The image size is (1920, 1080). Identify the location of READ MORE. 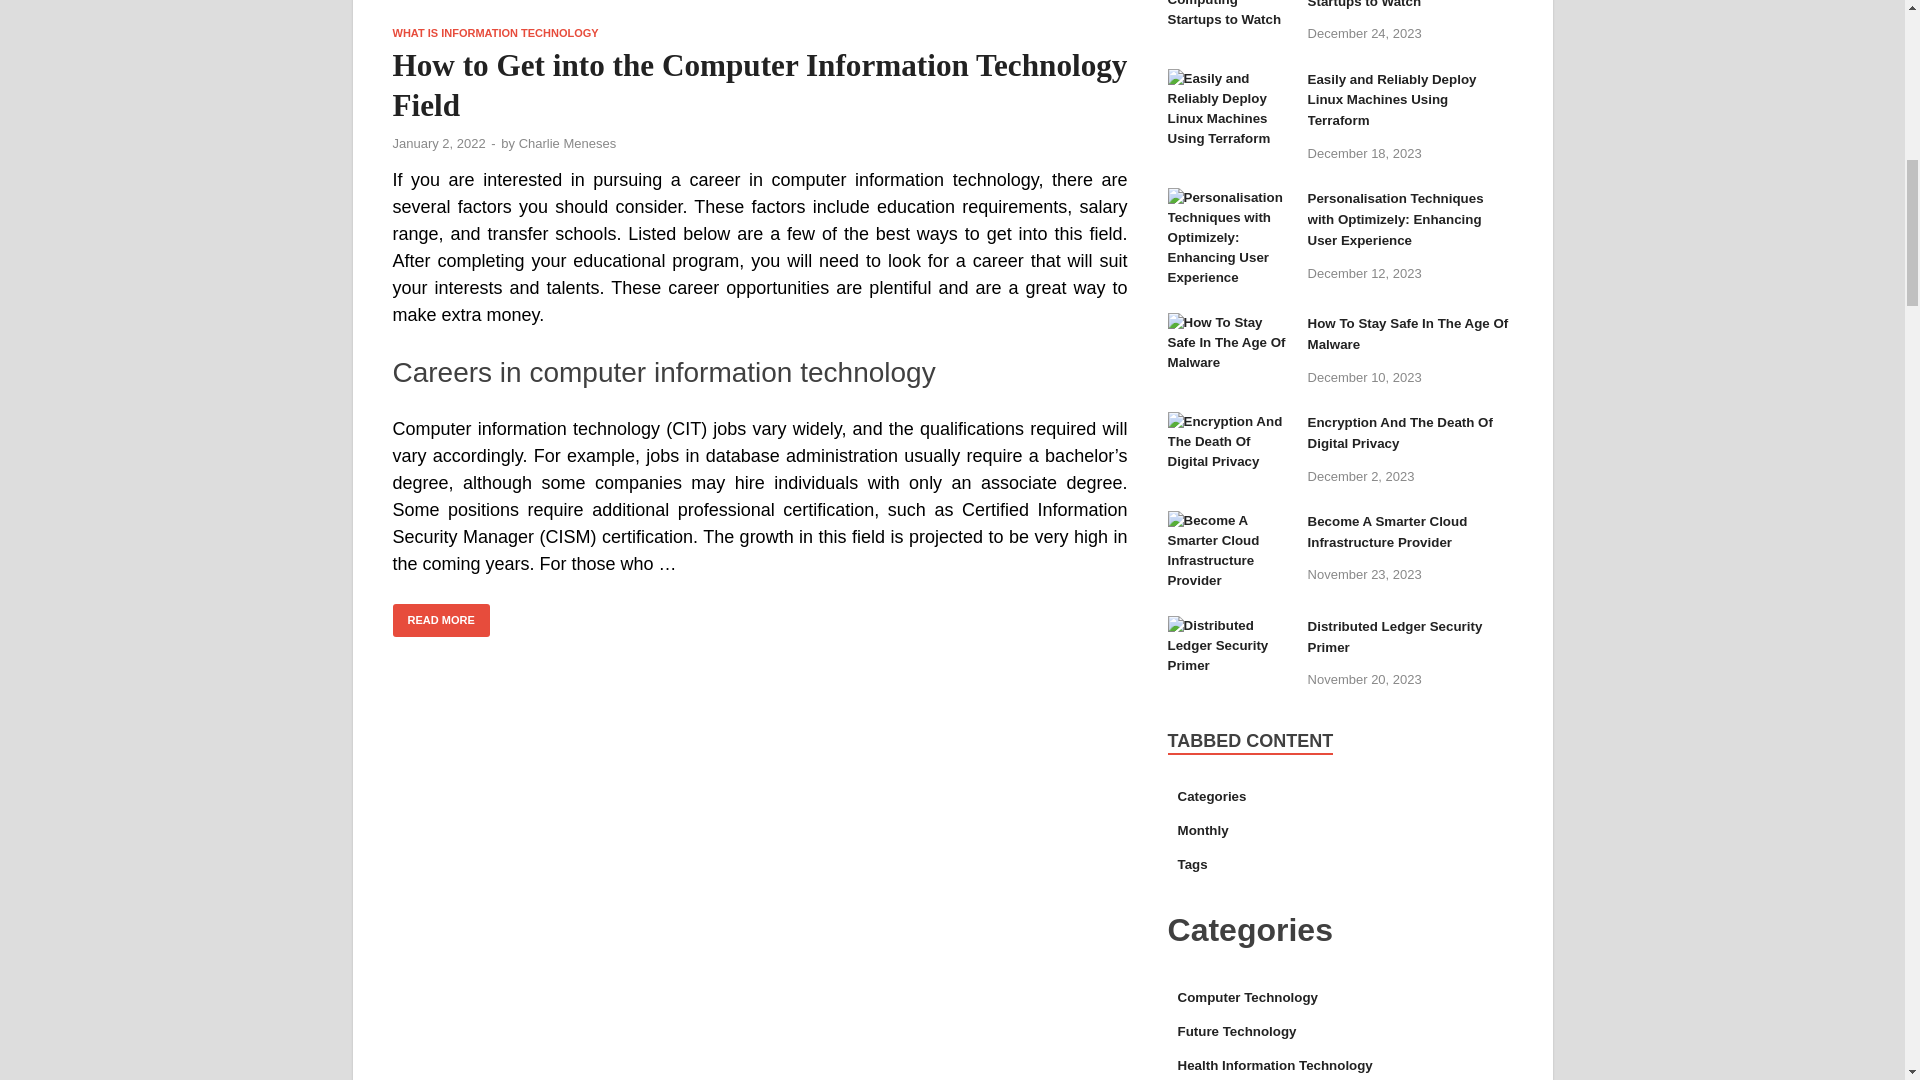
(440, 620).